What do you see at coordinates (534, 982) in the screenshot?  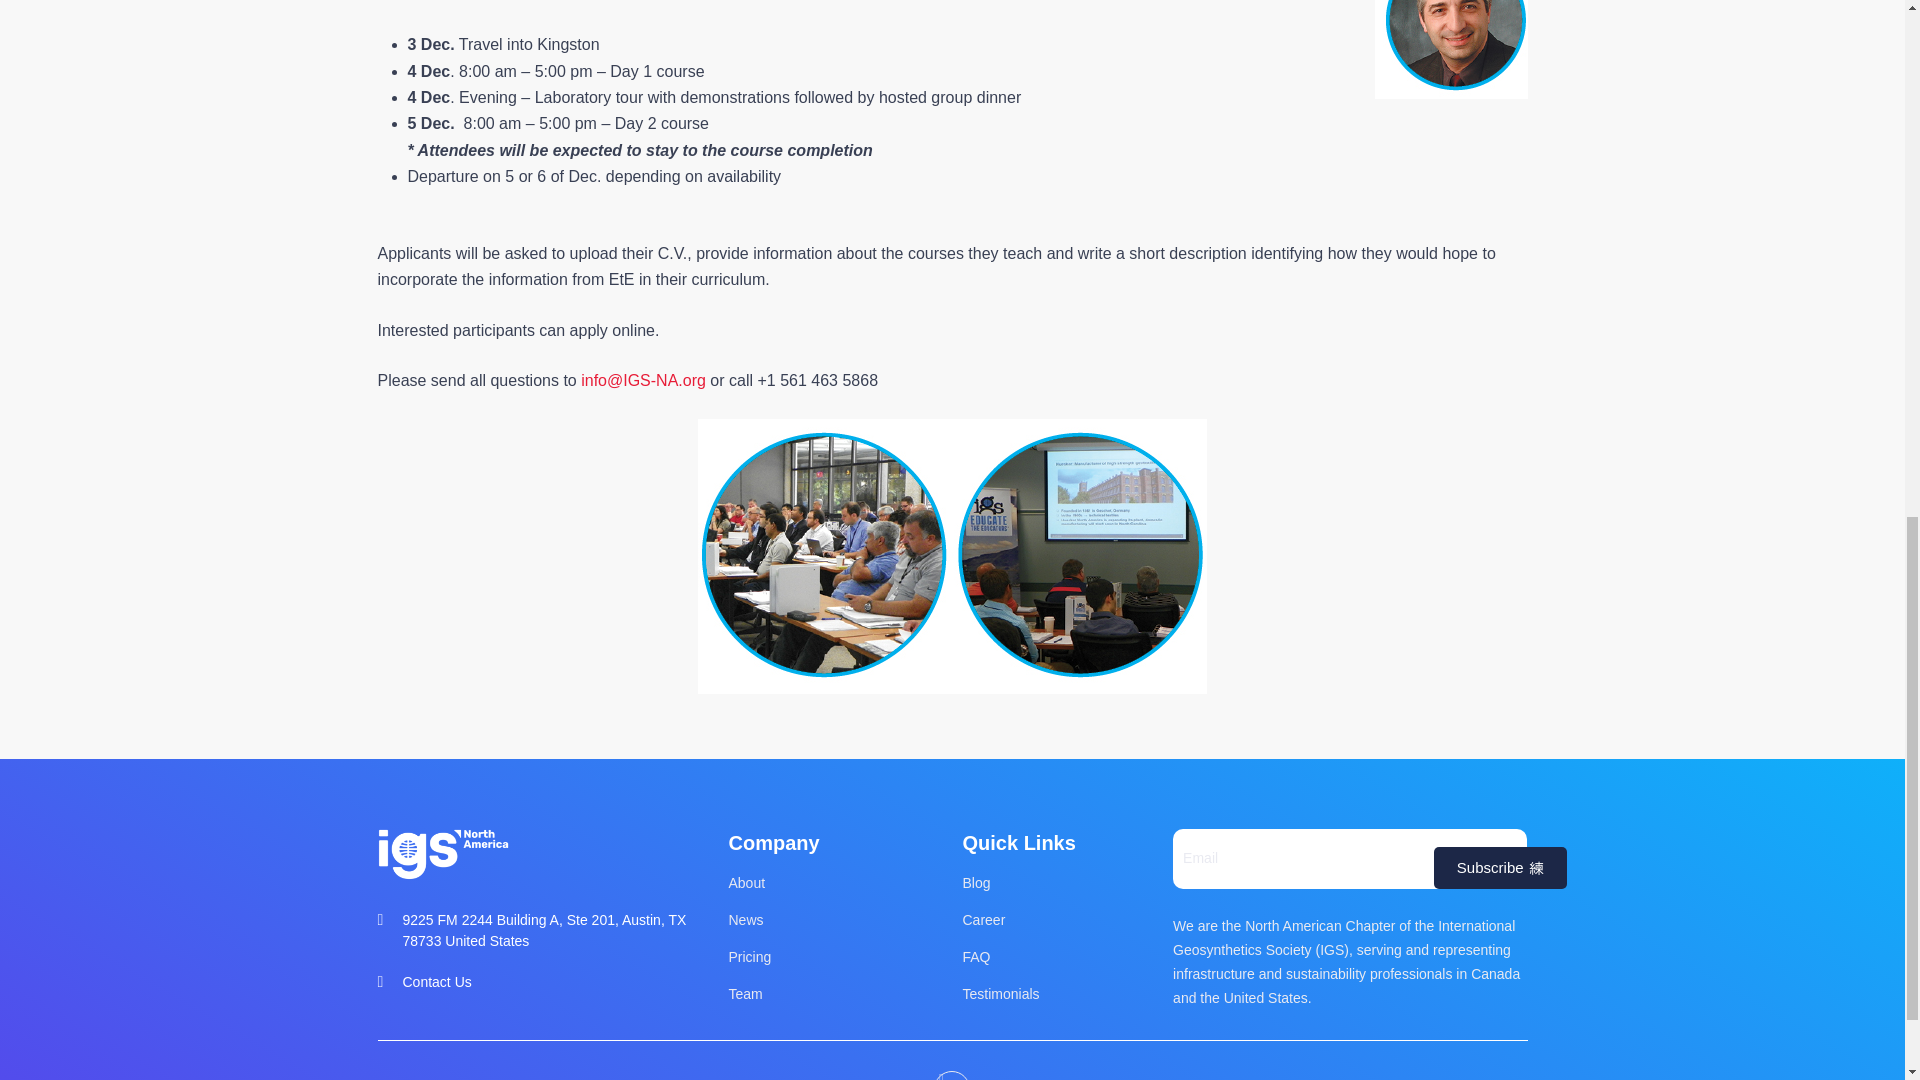 I see `Contact Us` at bounding box center [534, 982].